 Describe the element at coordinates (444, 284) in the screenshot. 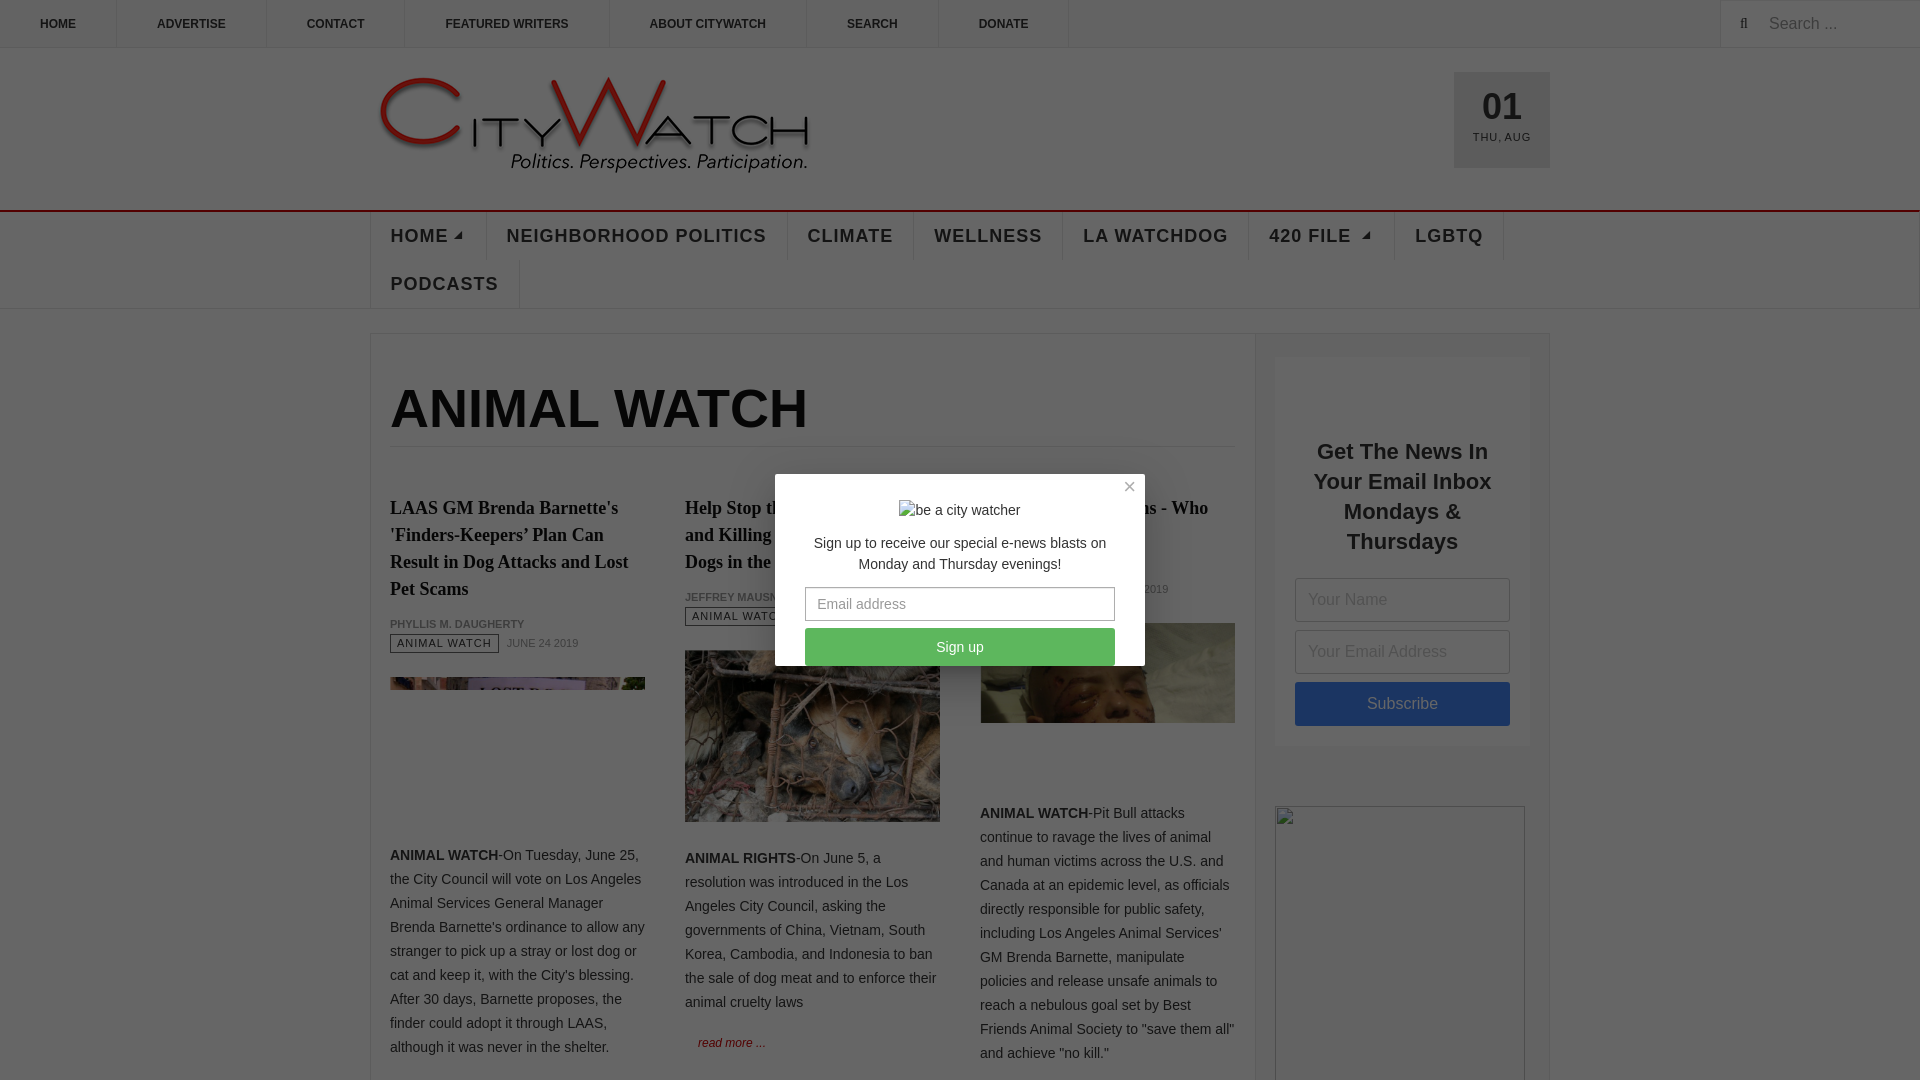

I see `PODCASTS` at that location.